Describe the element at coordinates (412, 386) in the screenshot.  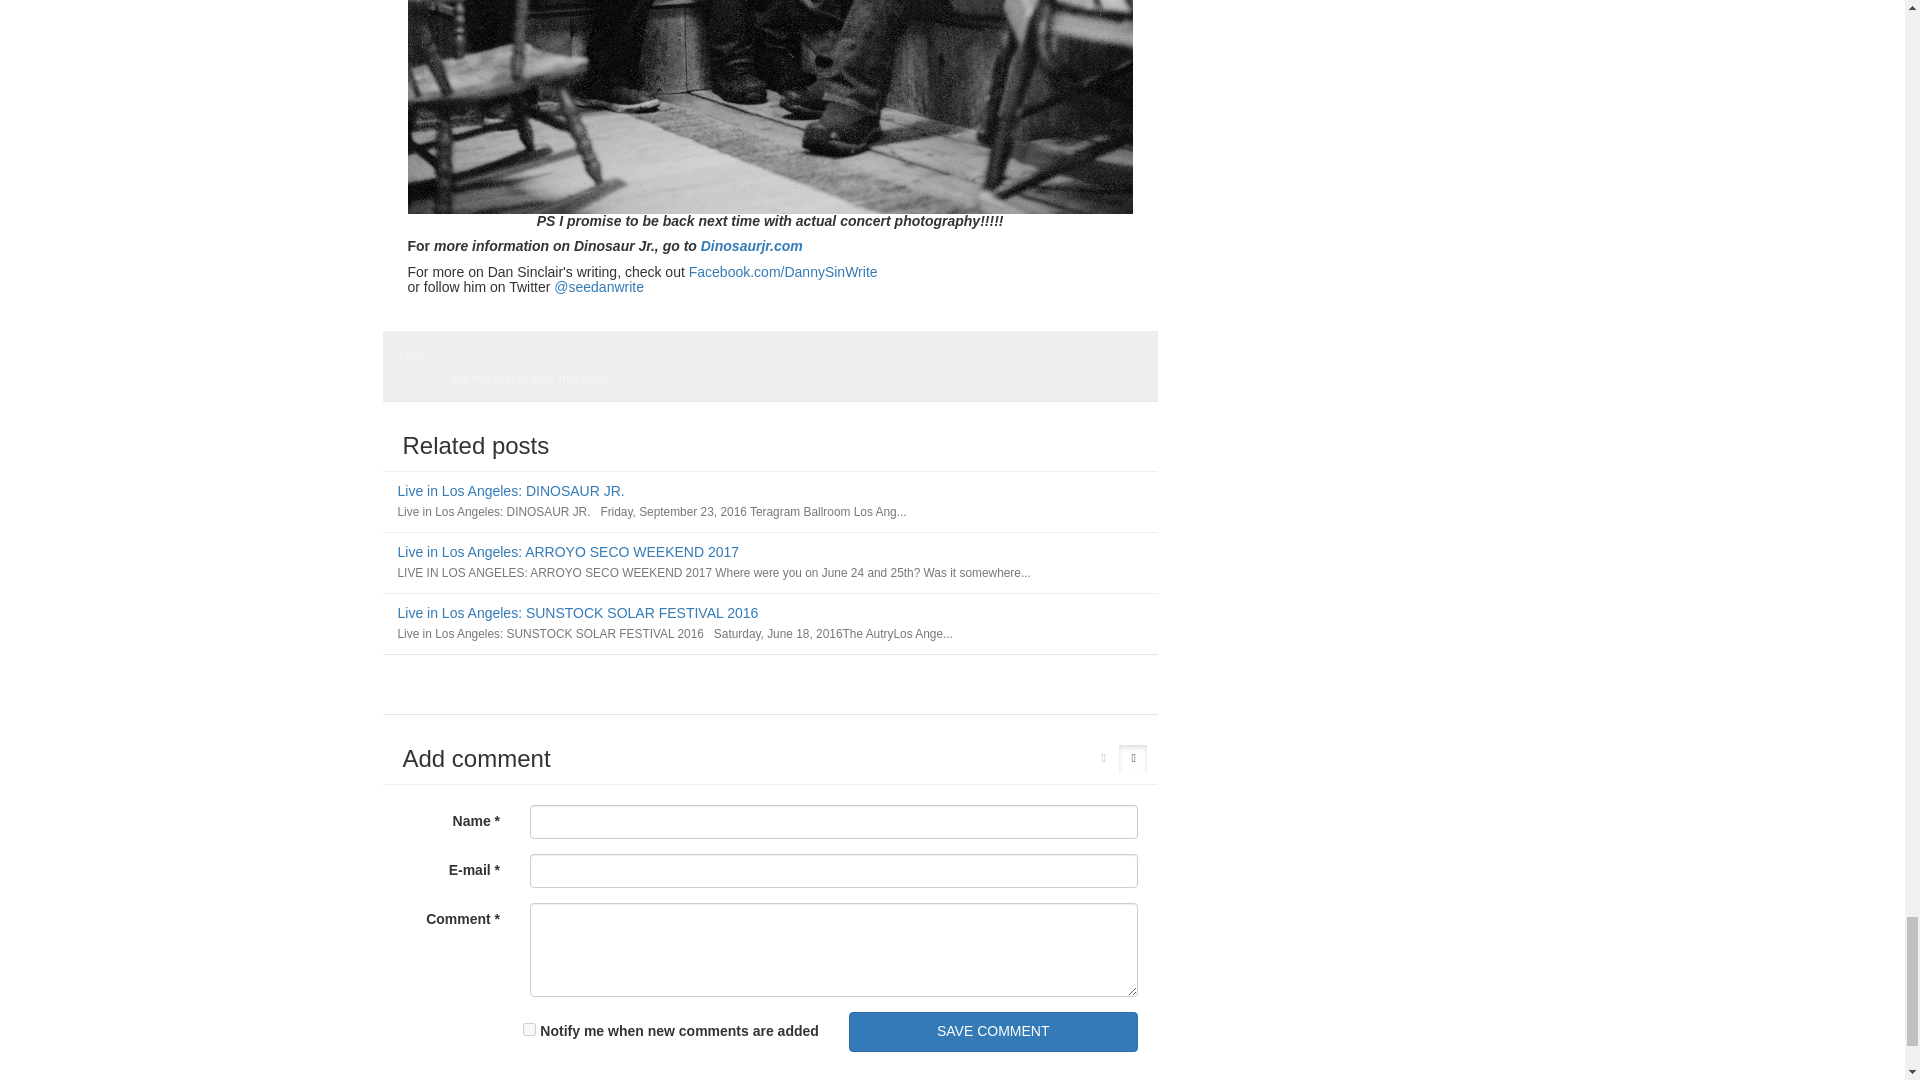
I see `Rate this 3 stars out of 5` at that location.